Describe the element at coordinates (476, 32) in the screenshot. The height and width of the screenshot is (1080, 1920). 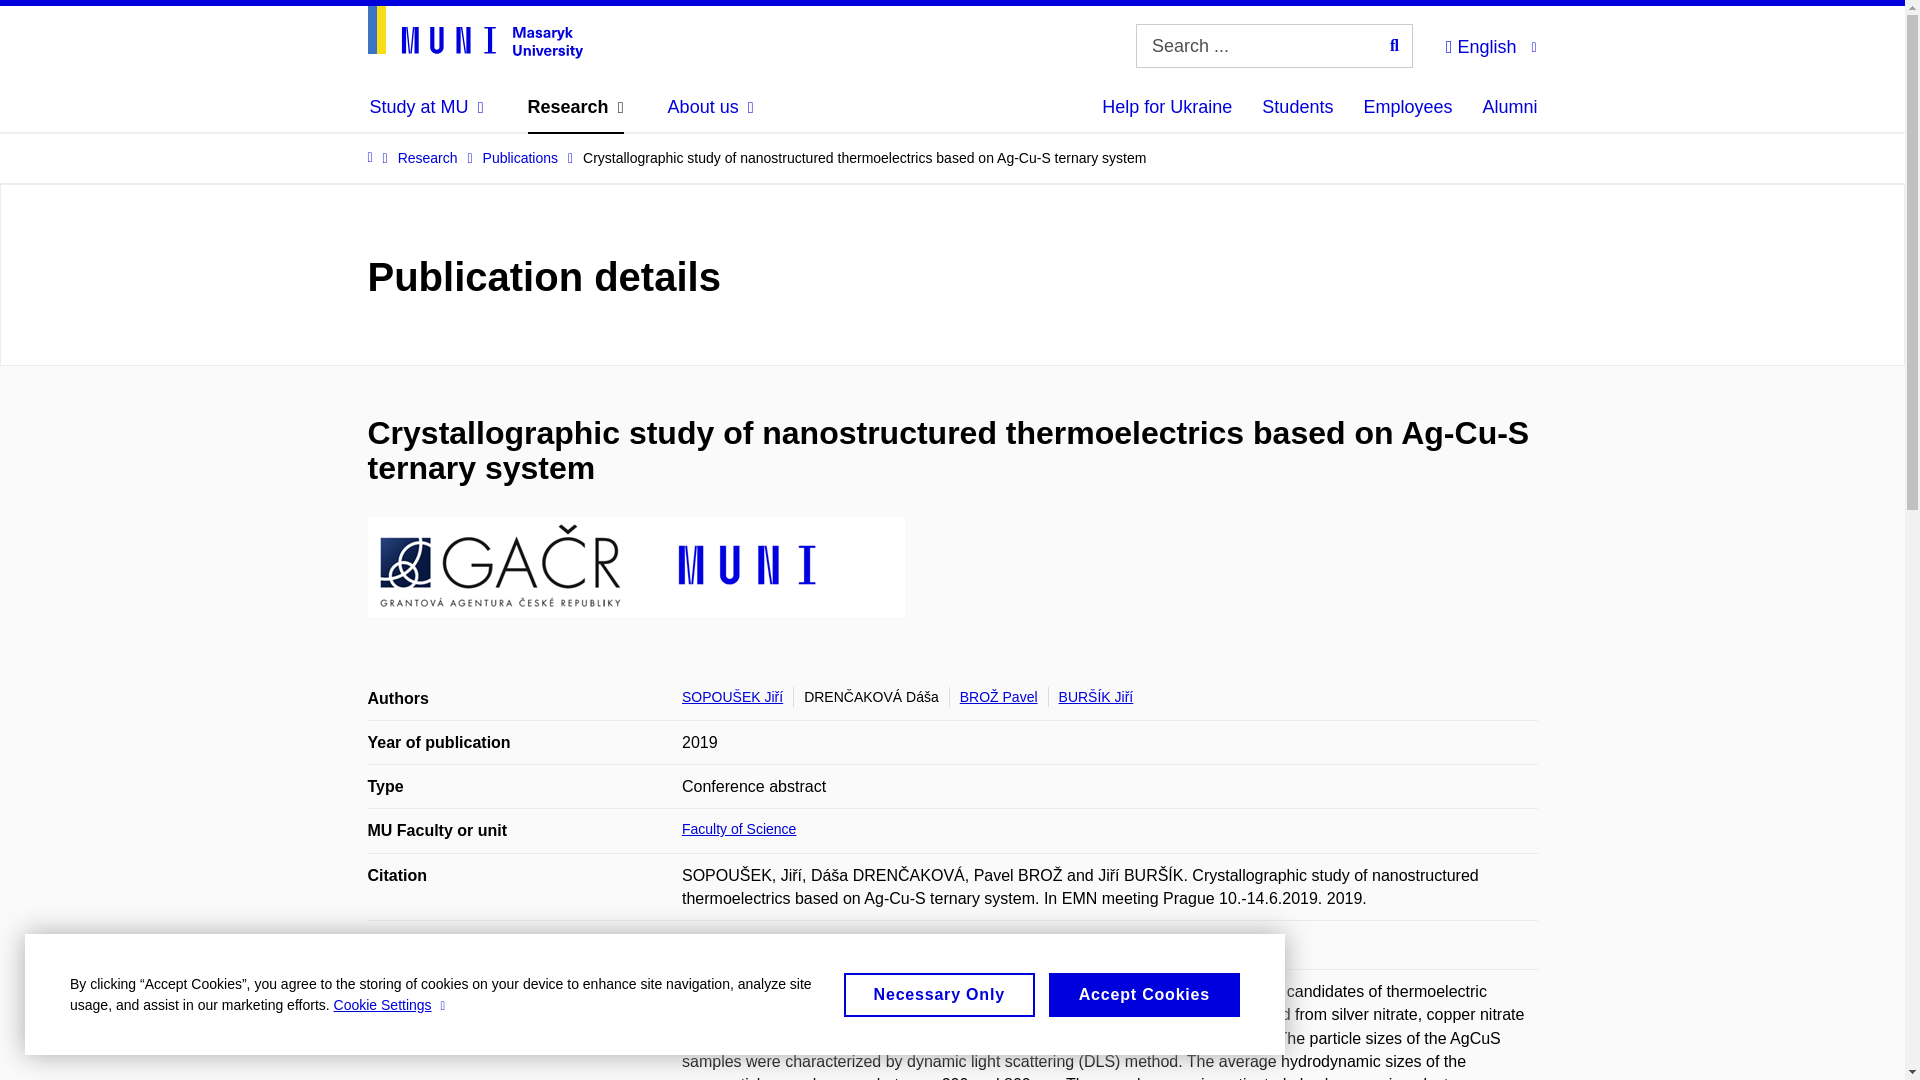
I see `Homepage site` at that location.